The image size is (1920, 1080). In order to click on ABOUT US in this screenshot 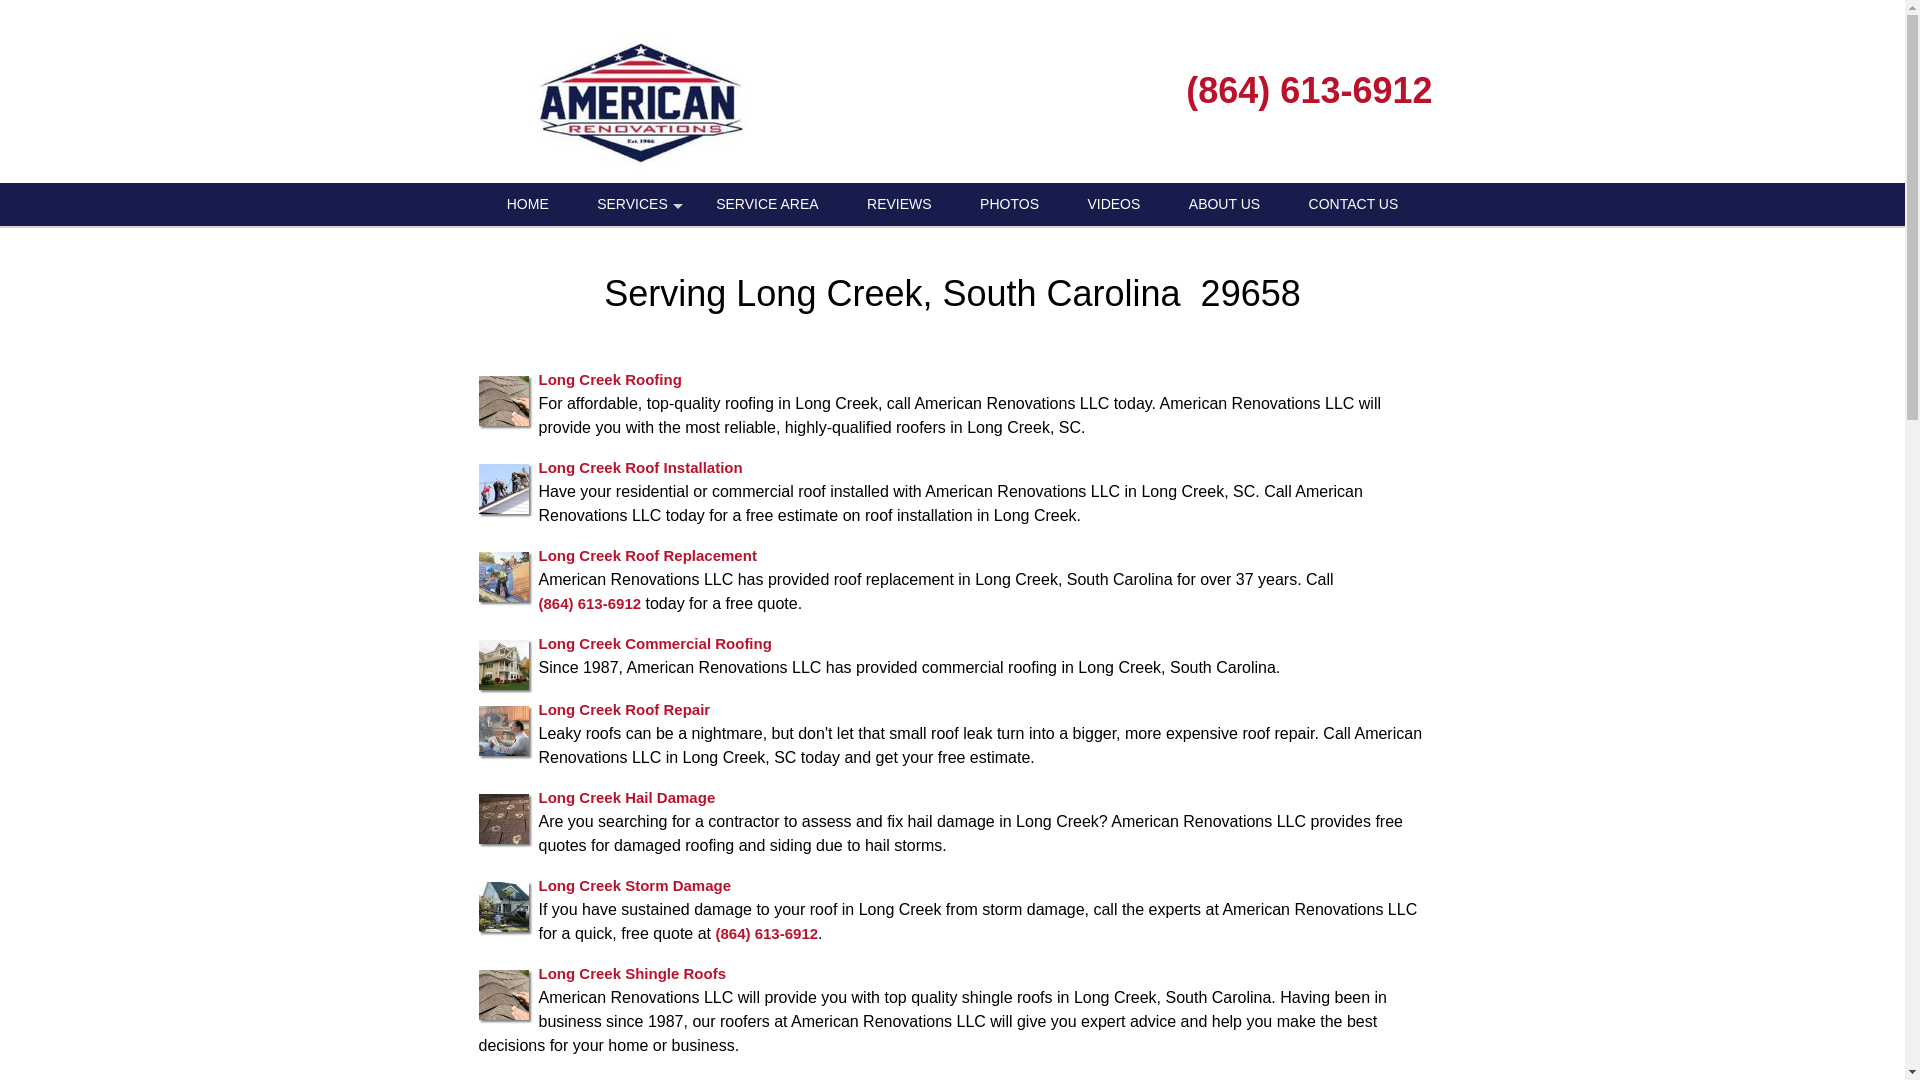, I will do `click(1224, 204)`.